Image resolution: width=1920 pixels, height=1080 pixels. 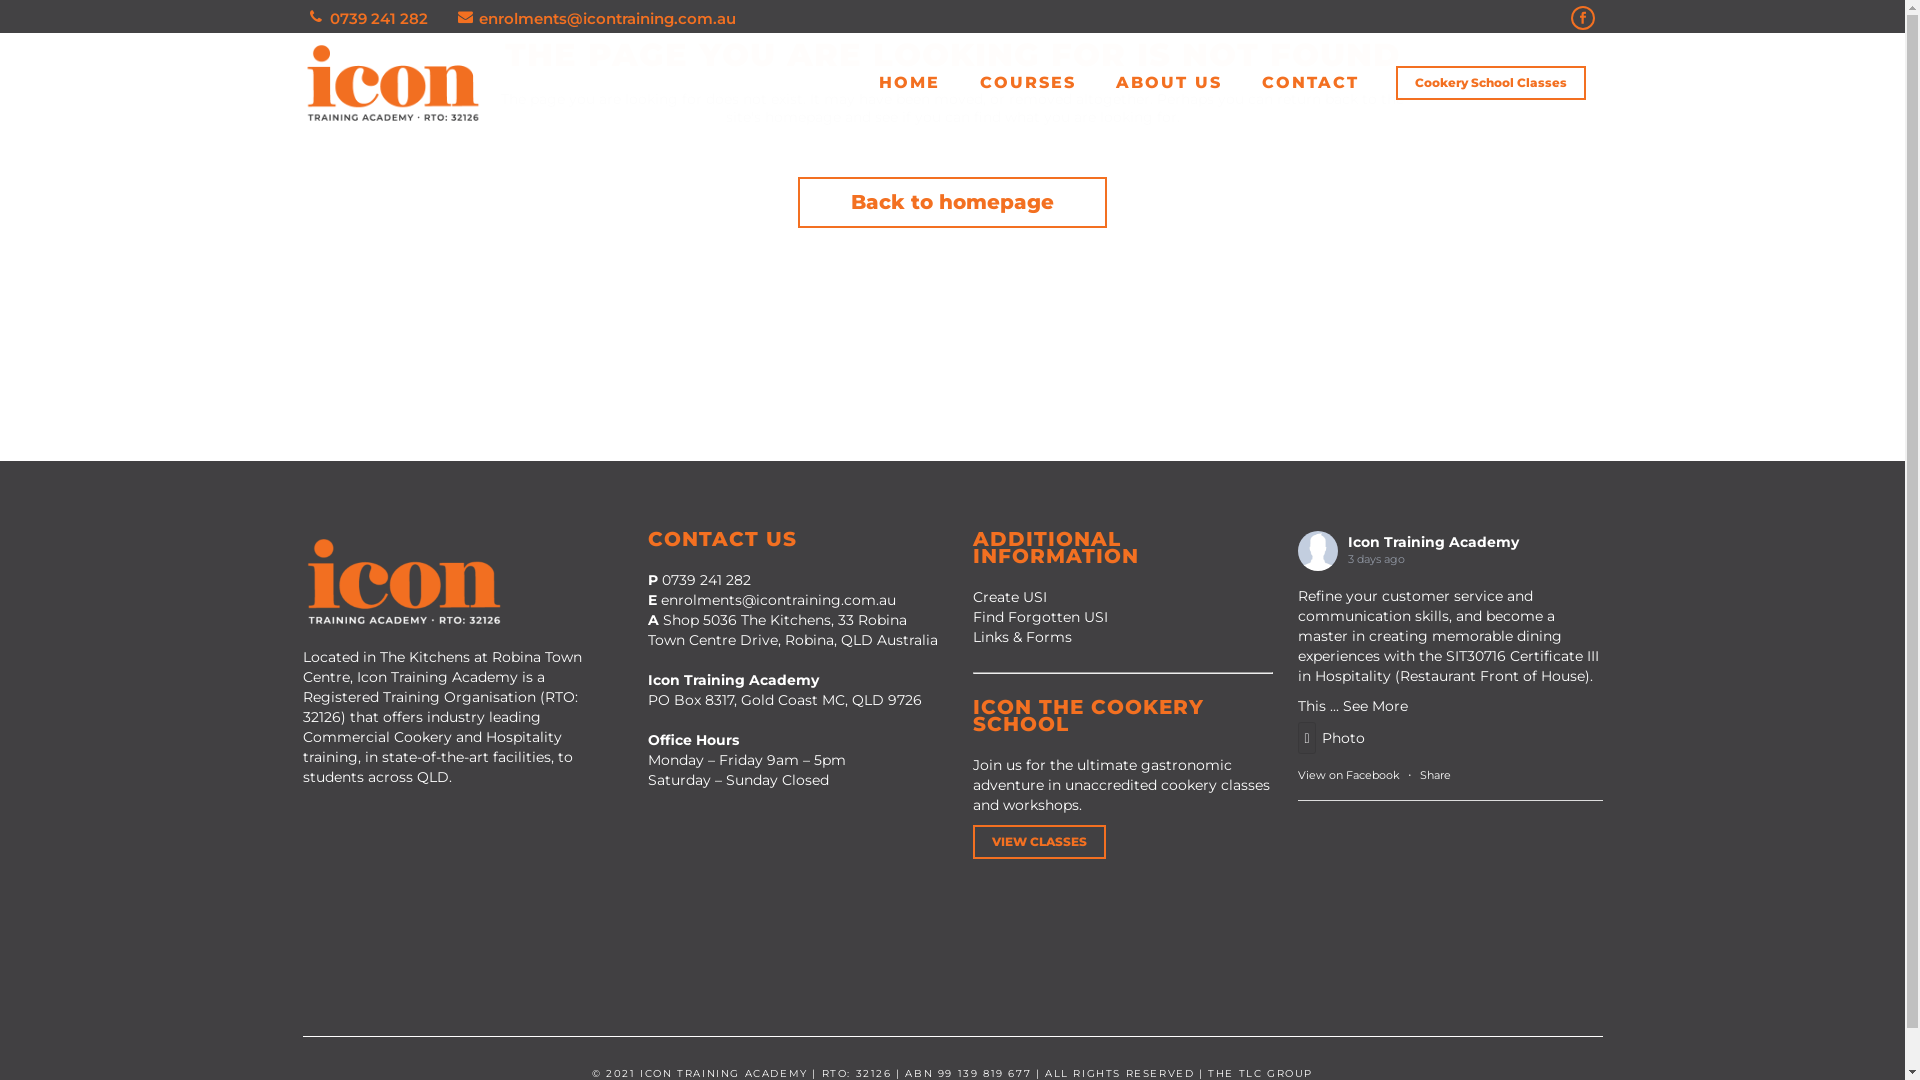 What do you see at coordinates (1009, 597) in the screenshot?
I see `Create USI` at bounding box center [1009, 597].